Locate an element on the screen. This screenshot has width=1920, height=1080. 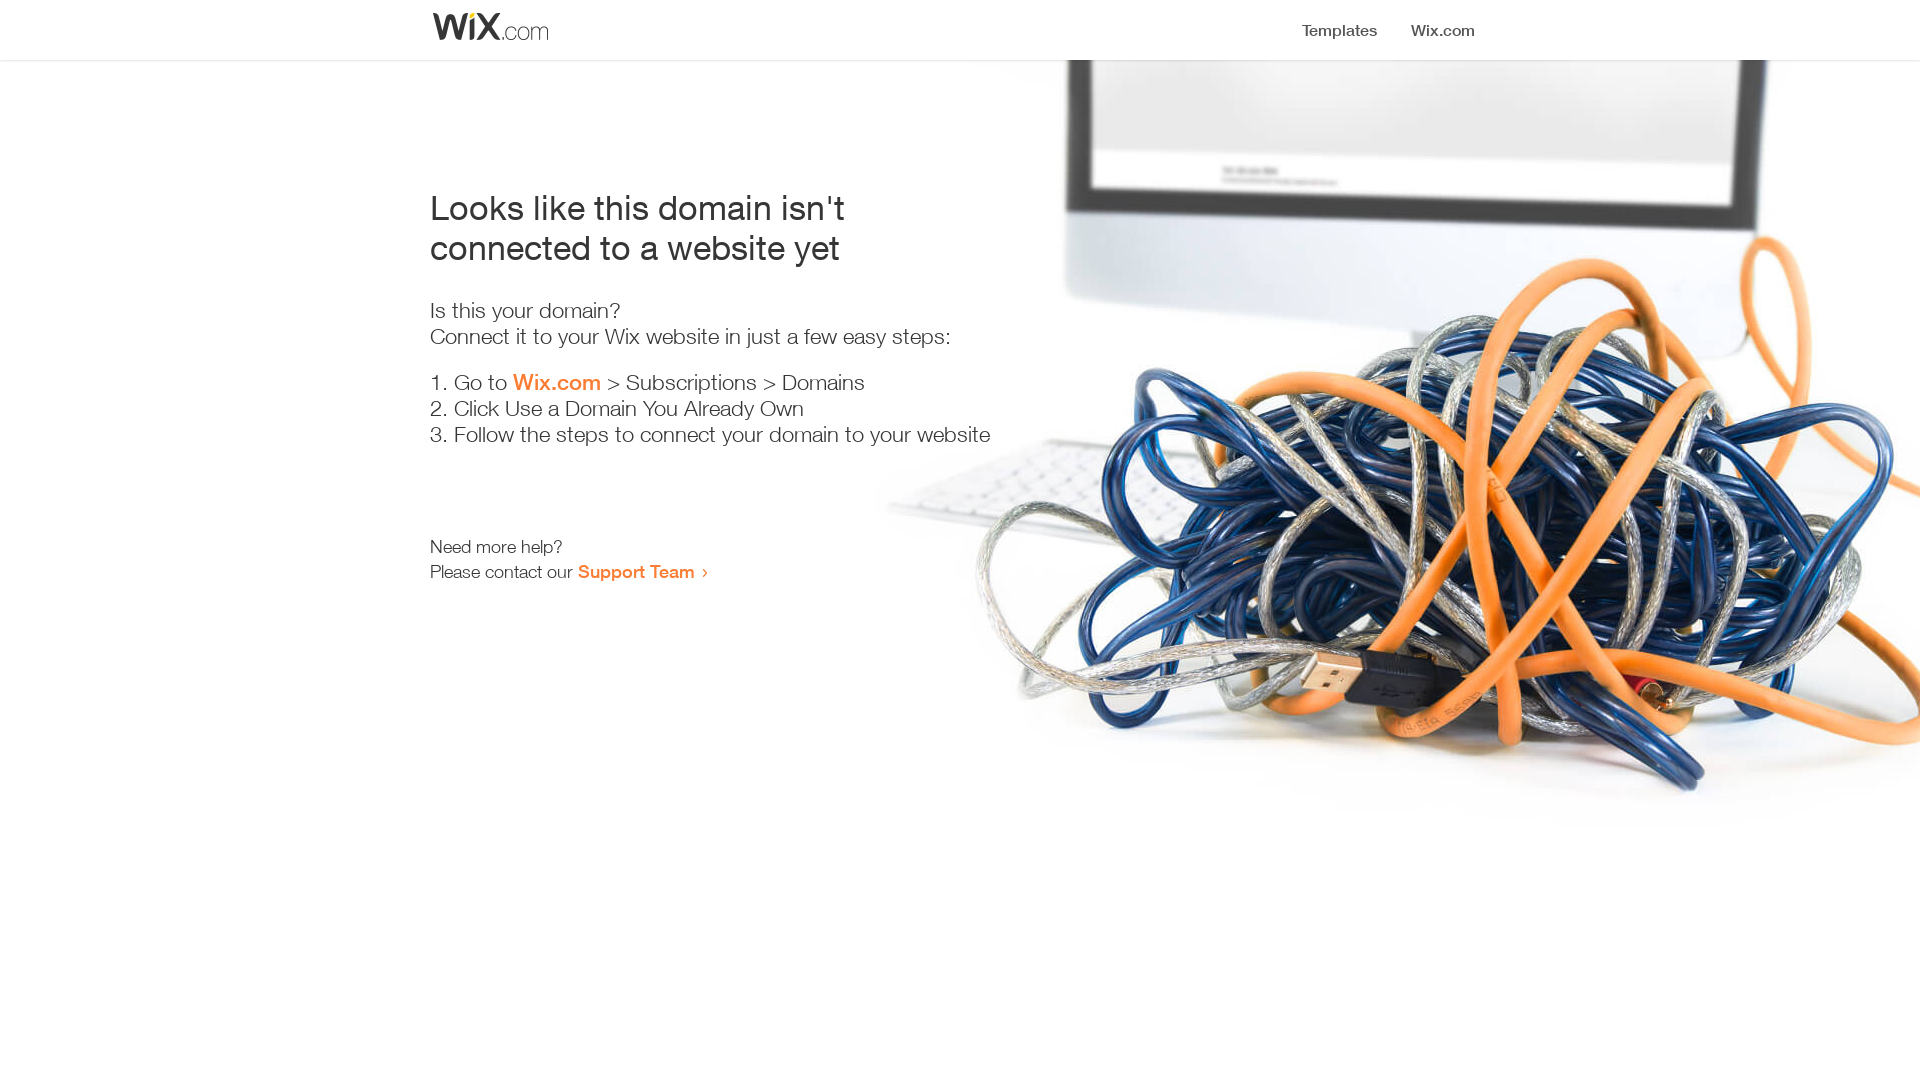
Wix.com is located at coordinates (557, 382).